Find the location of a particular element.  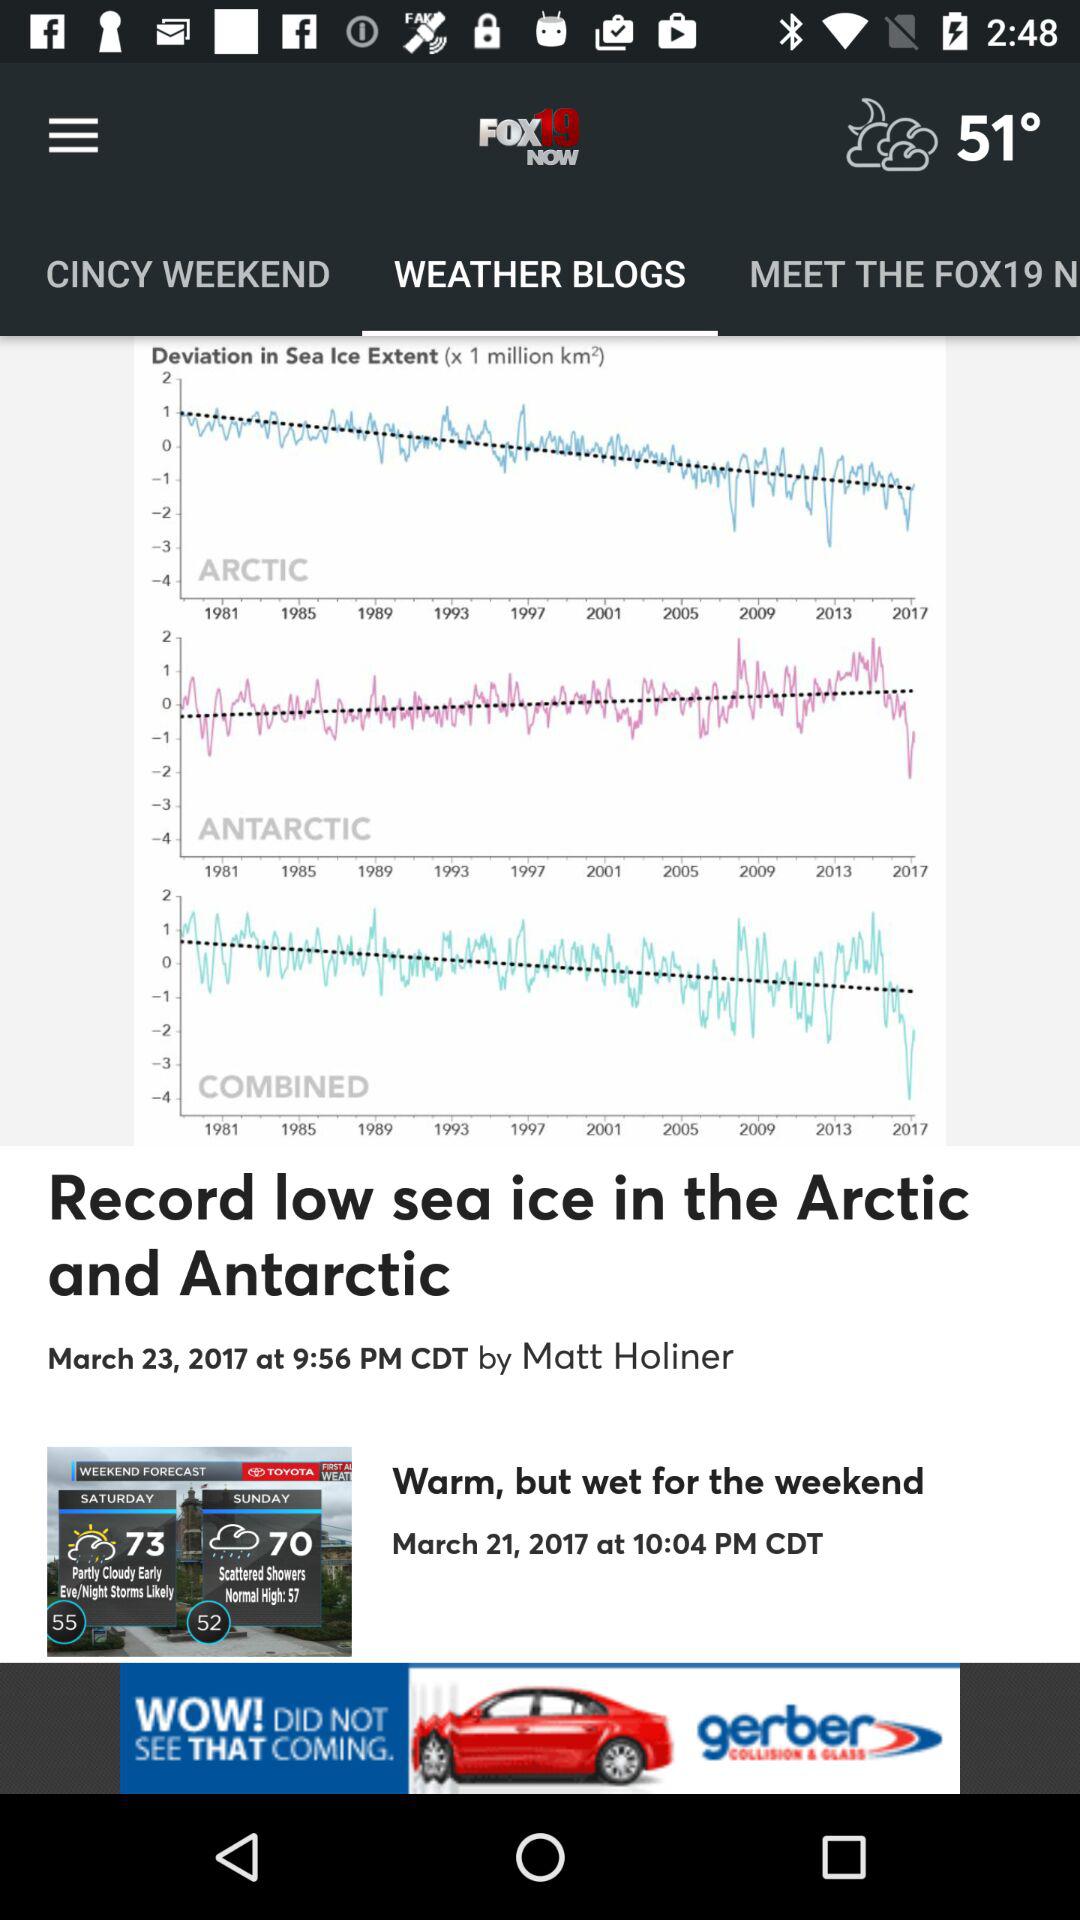

adverdisement area is located at coordinates (540, 1728).